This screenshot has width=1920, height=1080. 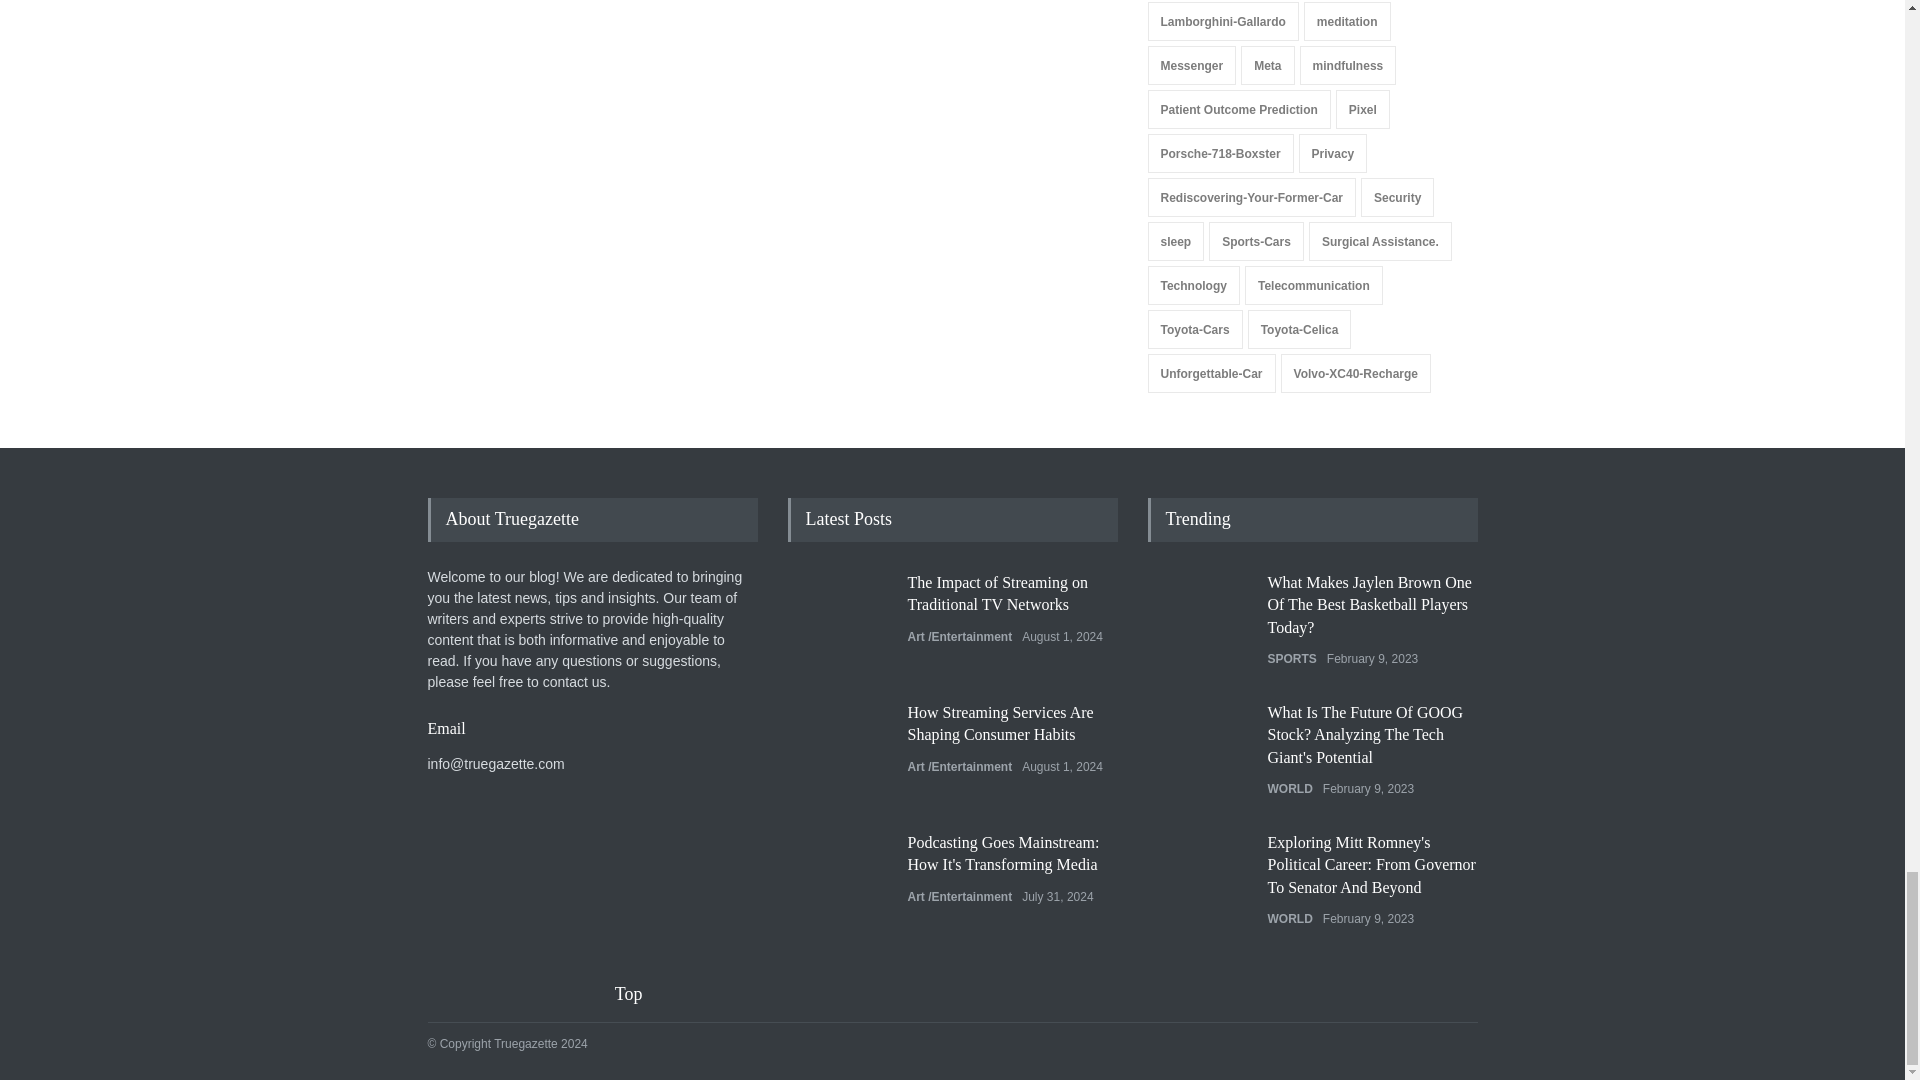 What do you see at coordinates (641, 994) in the screenshot?
I see `Top` at bounding box center [641, 994].